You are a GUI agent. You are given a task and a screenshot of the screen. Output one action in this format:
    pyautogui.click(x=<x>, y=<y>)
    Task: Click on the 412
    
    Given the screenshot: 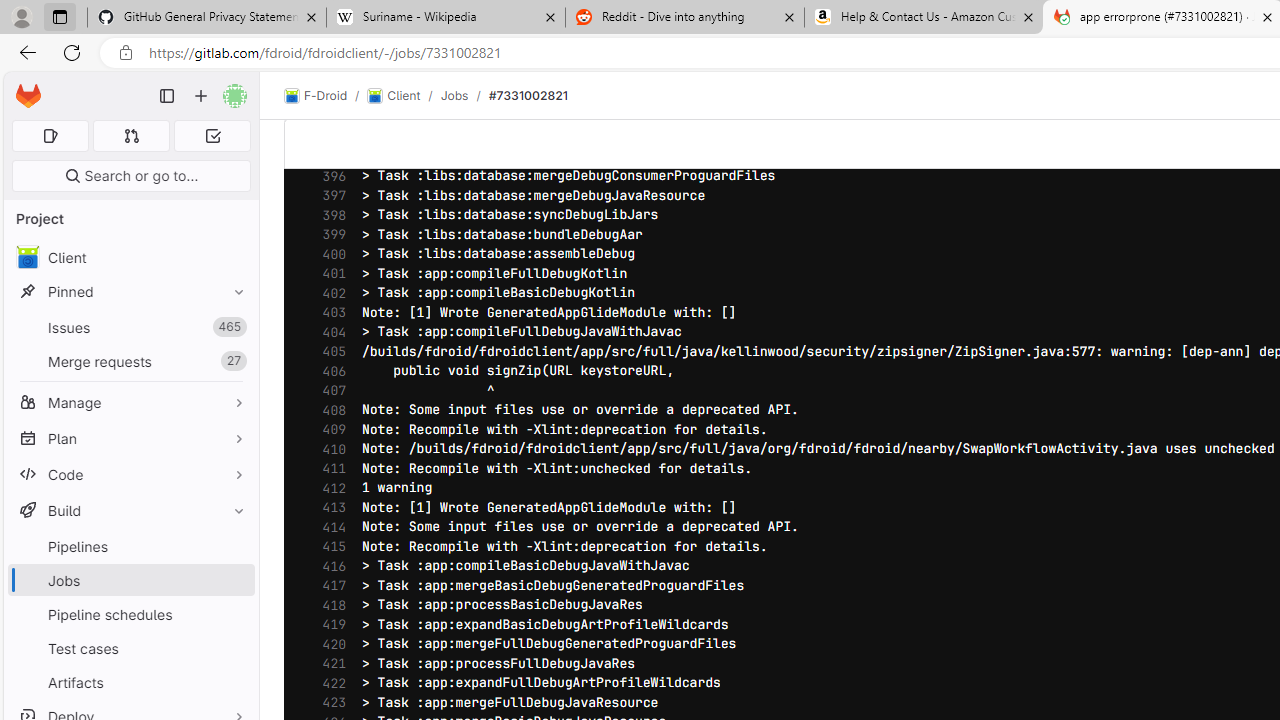 What is the action you would take?
    pyautogui.click(x=329, y=488)
    